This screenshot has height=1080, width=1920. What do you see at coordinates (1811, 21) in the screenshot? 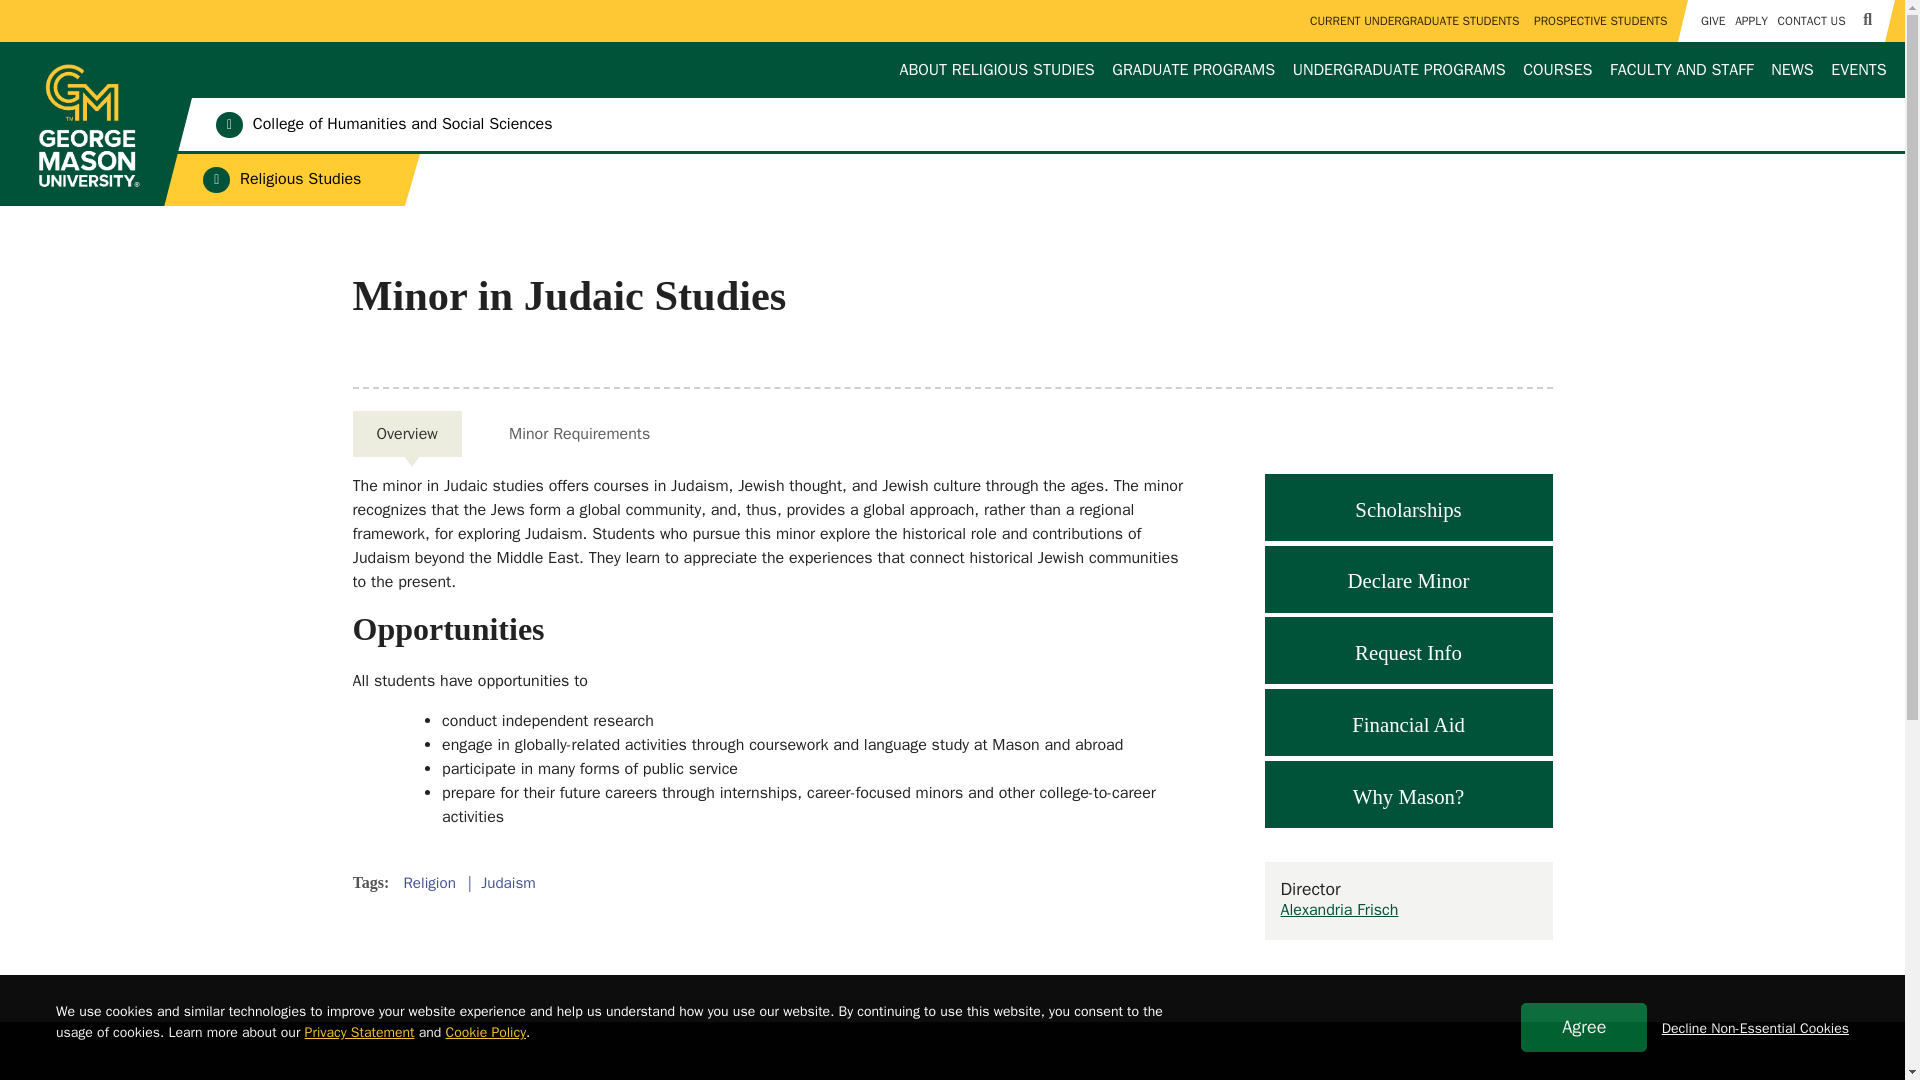
I see `CONTACT US` at bounding box center [1811, 21].